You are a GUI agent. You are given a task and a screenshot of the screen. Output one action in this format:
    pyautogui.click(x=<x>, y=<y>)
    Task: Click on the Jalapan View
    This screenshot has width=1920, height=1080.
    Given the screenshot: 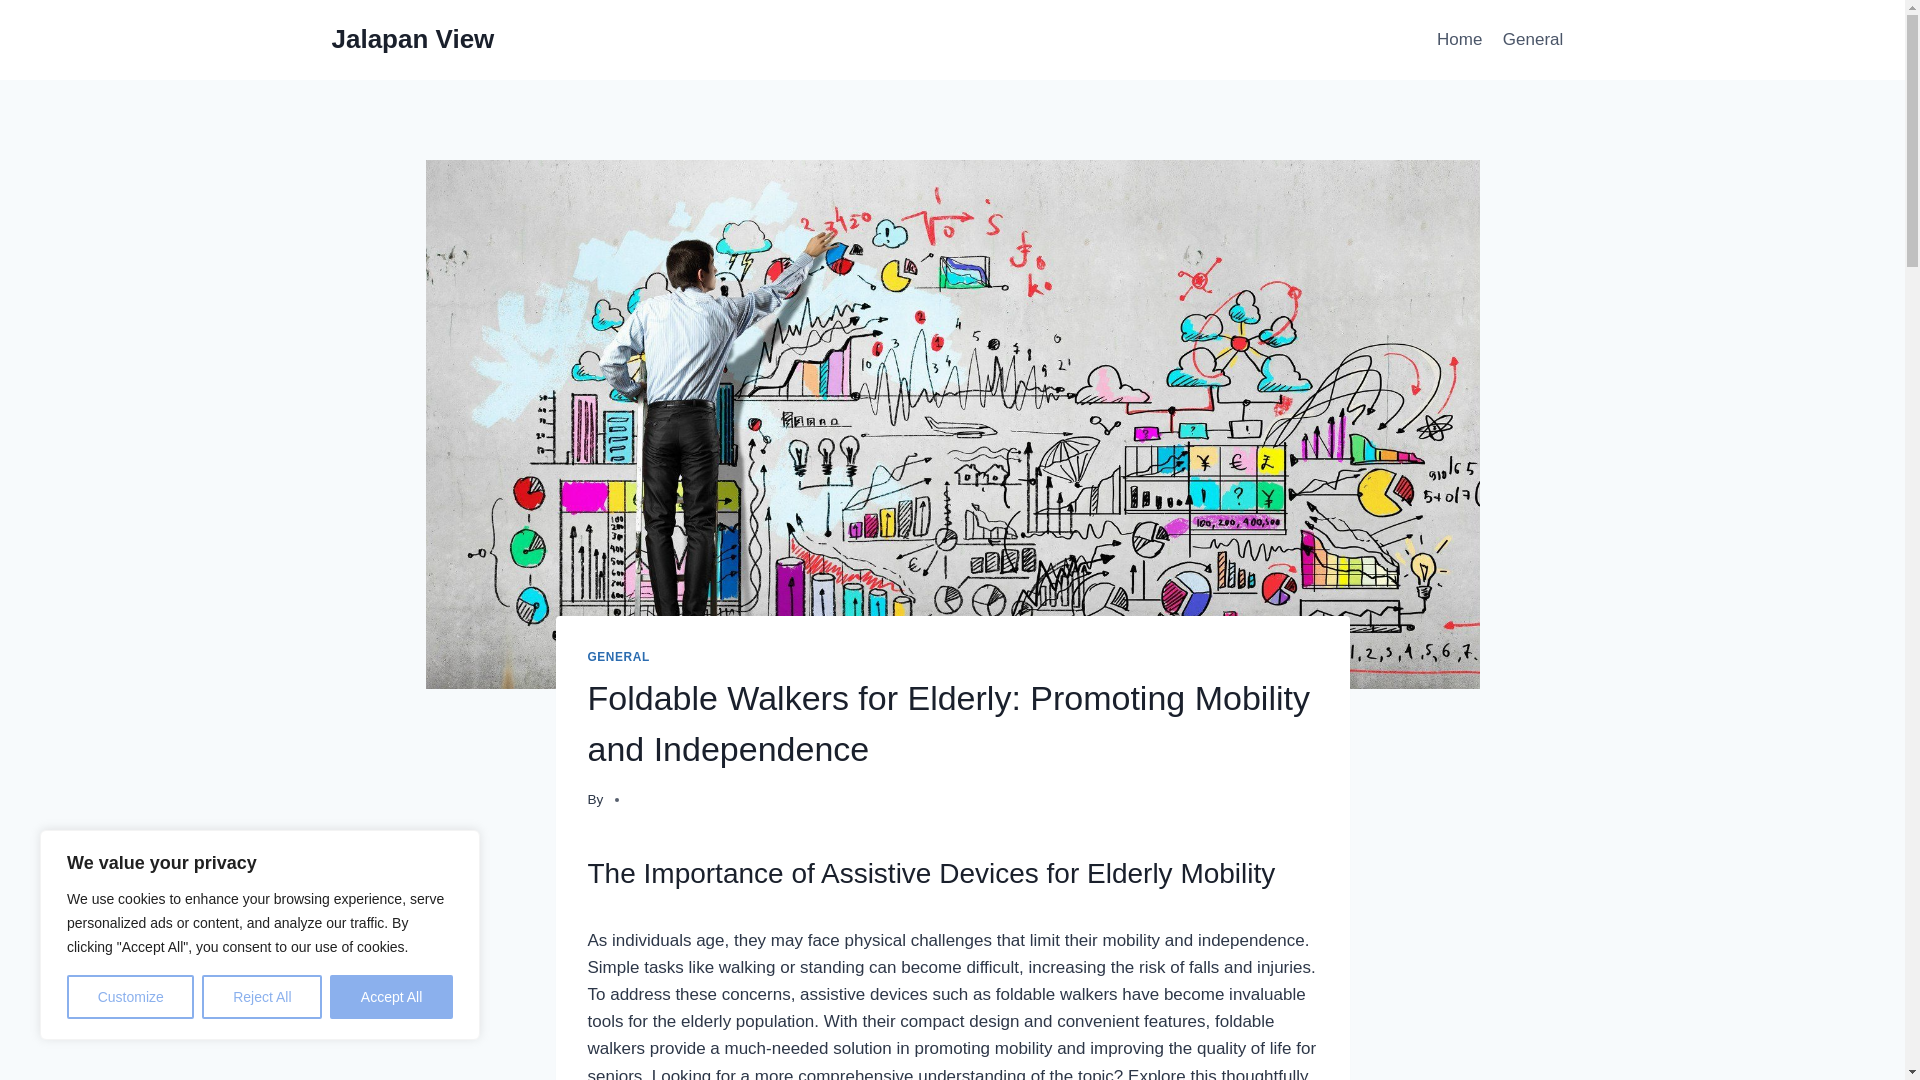 What is the action you would take?
    pyautogui.click(x=414, y=39)
    